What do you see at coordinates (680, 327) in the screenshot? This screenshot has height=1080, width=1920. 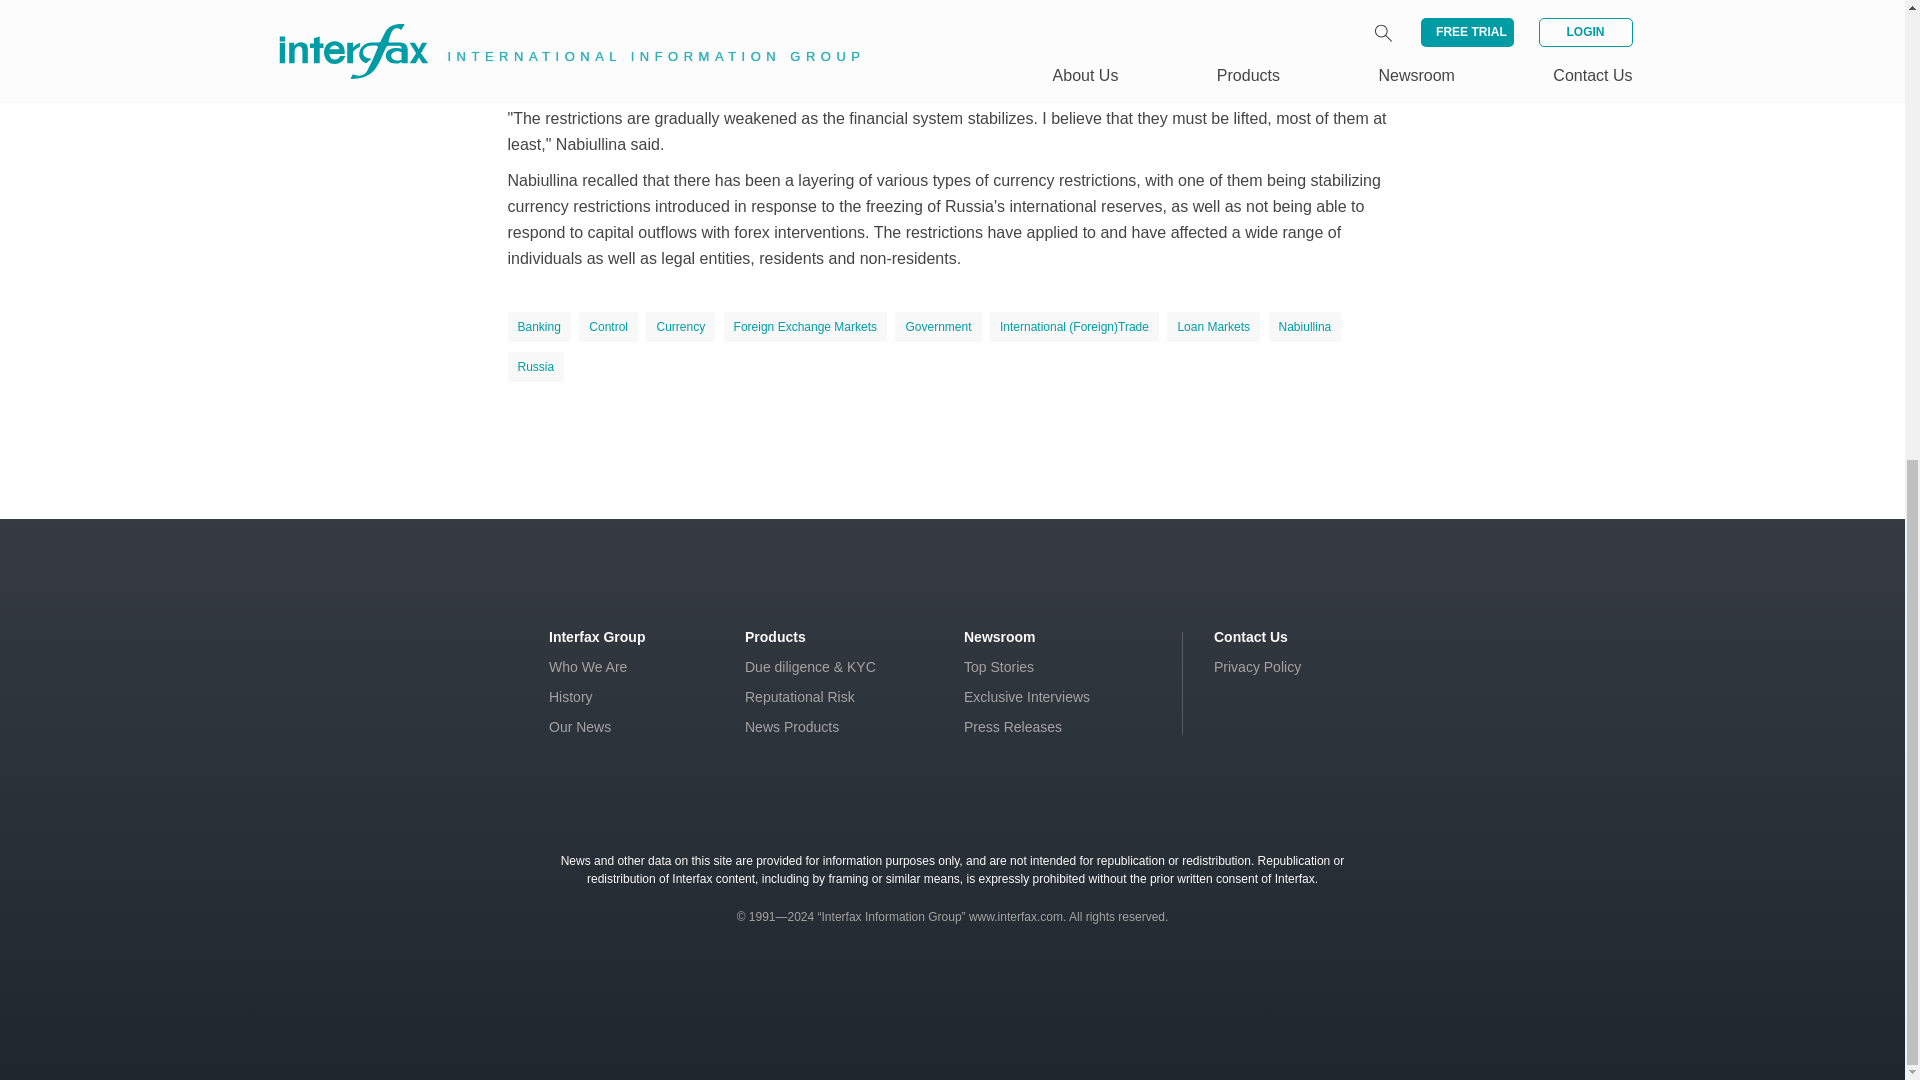 I see `Currency` at bounding box center [680, 327].